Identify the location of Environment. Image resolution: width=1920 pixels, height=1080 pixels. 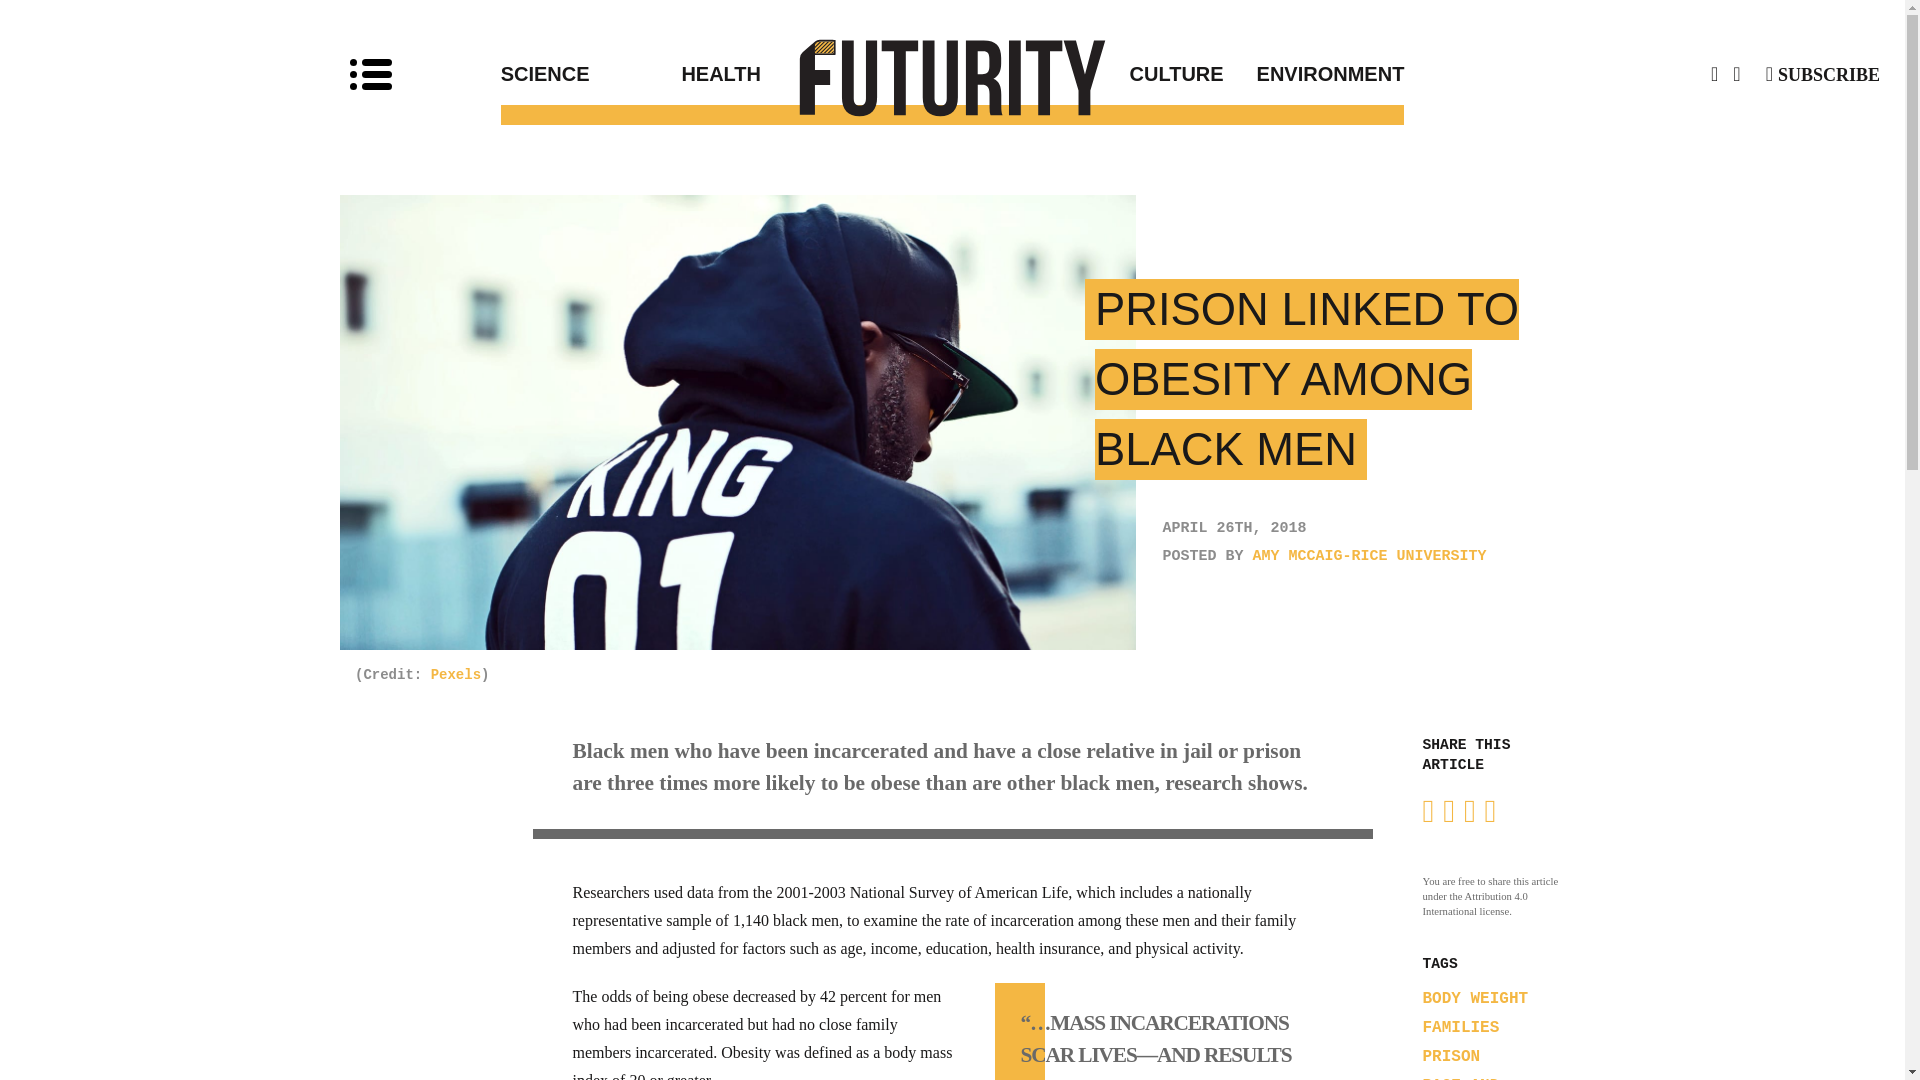
(1314, 74).